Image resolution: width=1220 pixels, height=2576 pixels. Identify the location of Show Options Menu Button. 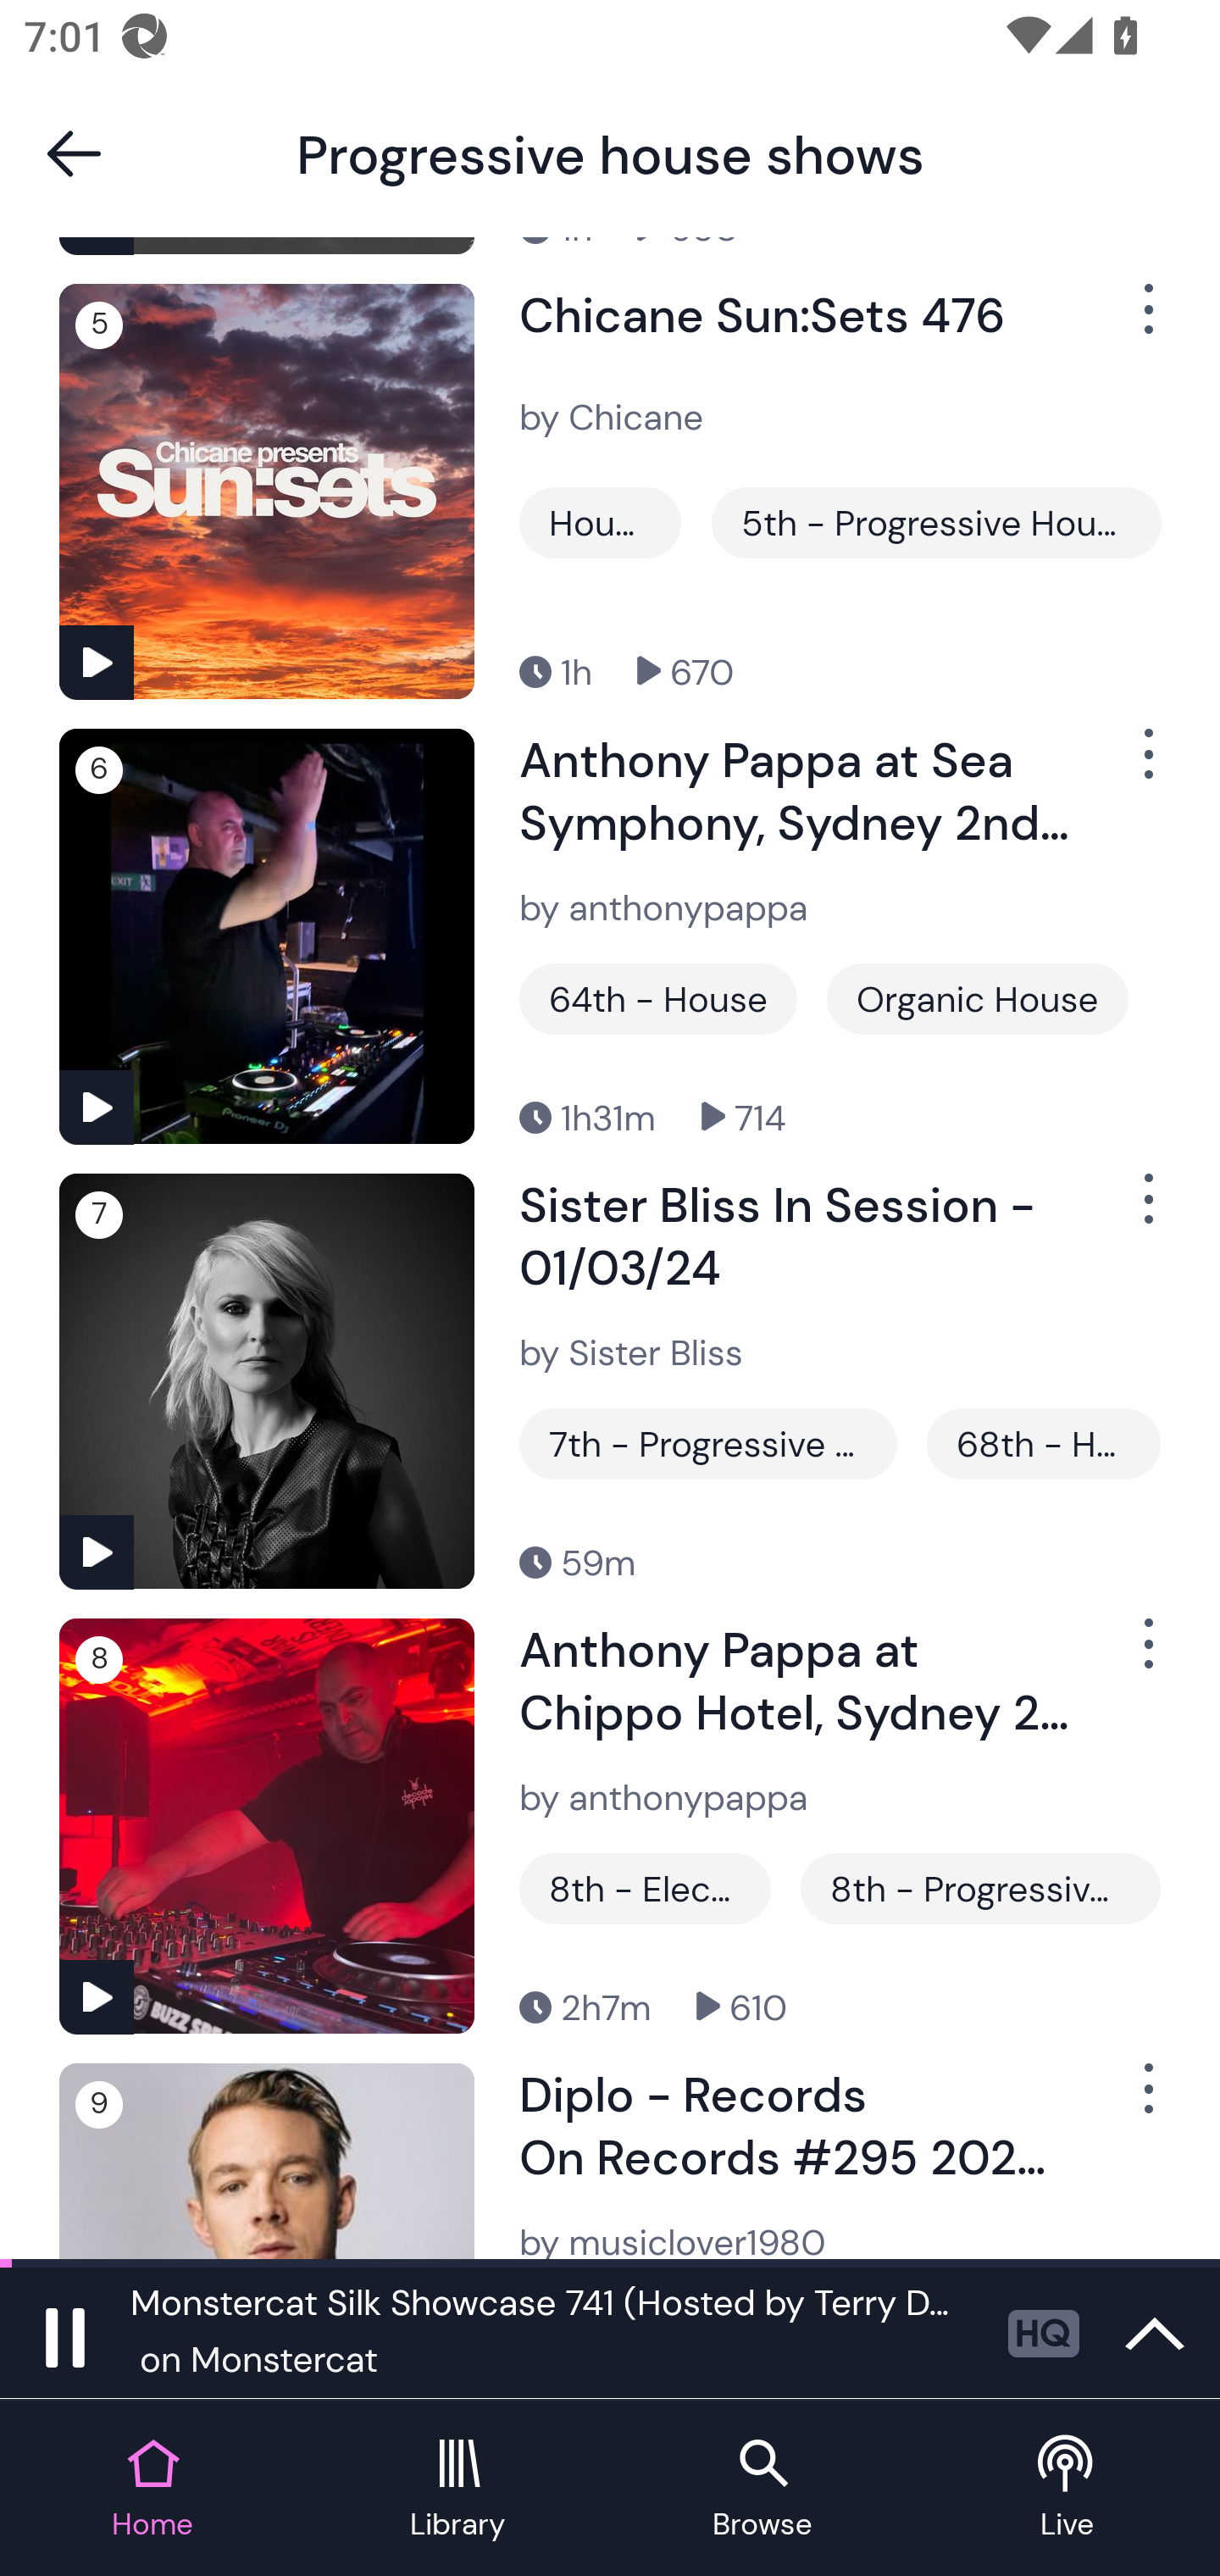
(1145, 322).